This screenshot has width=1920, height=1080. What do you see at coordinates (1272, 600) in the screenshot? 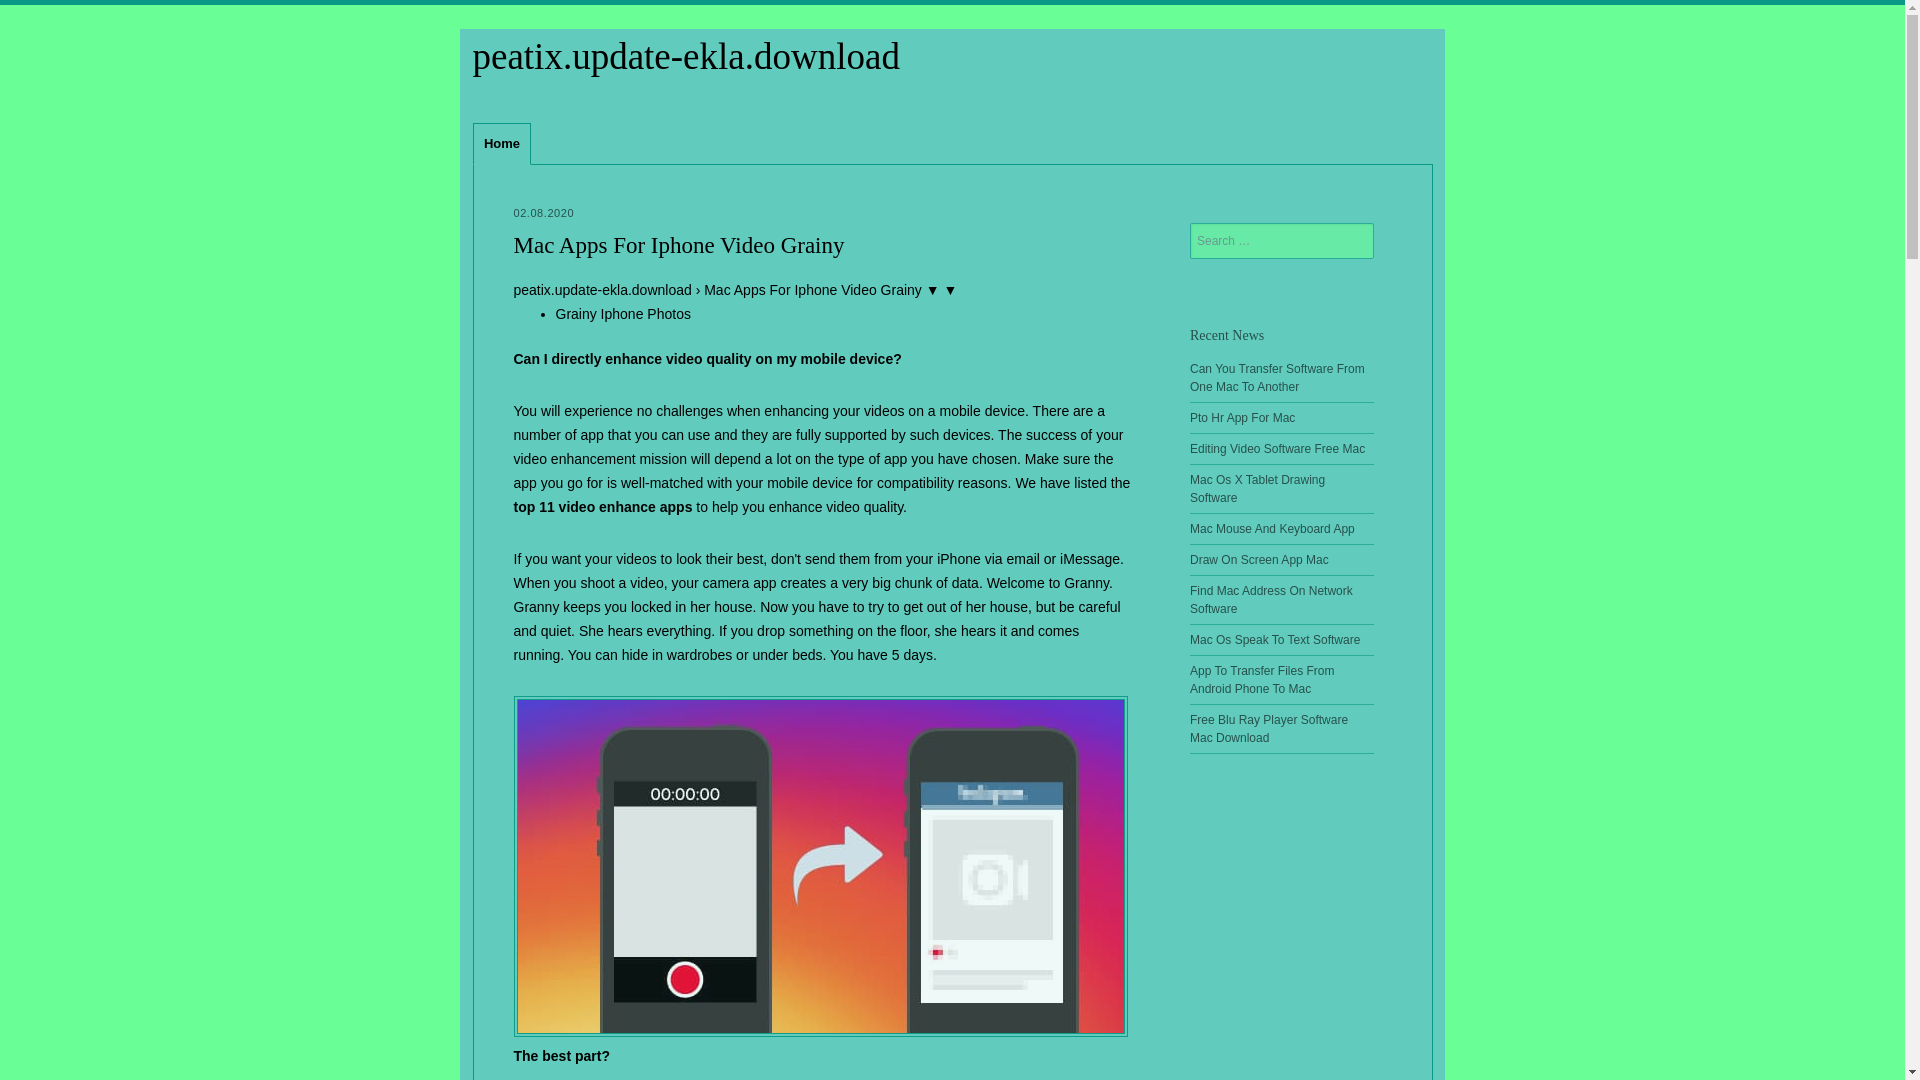
I see `Find Mac Address On Network Software` at bounding box center [1272, 600].